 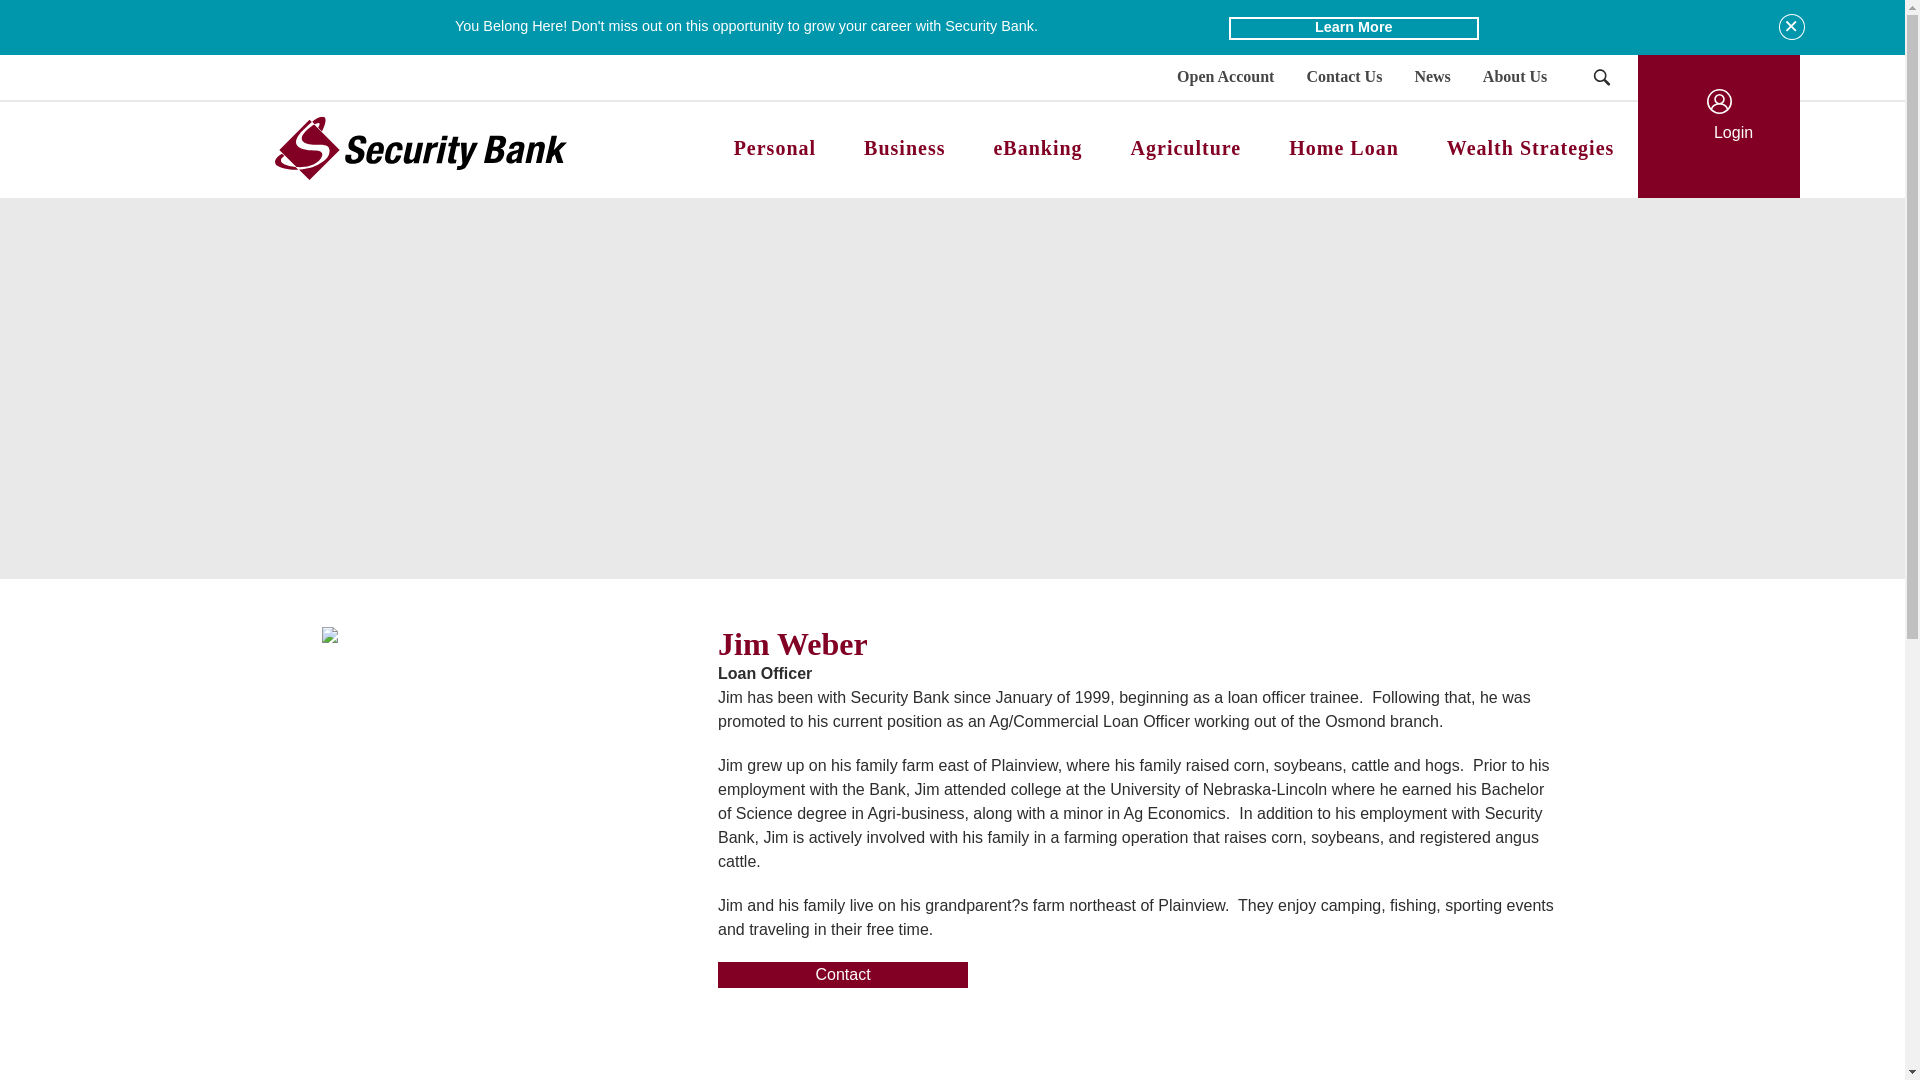 I want to click on Contact Us, so click(x=1344, y=78).